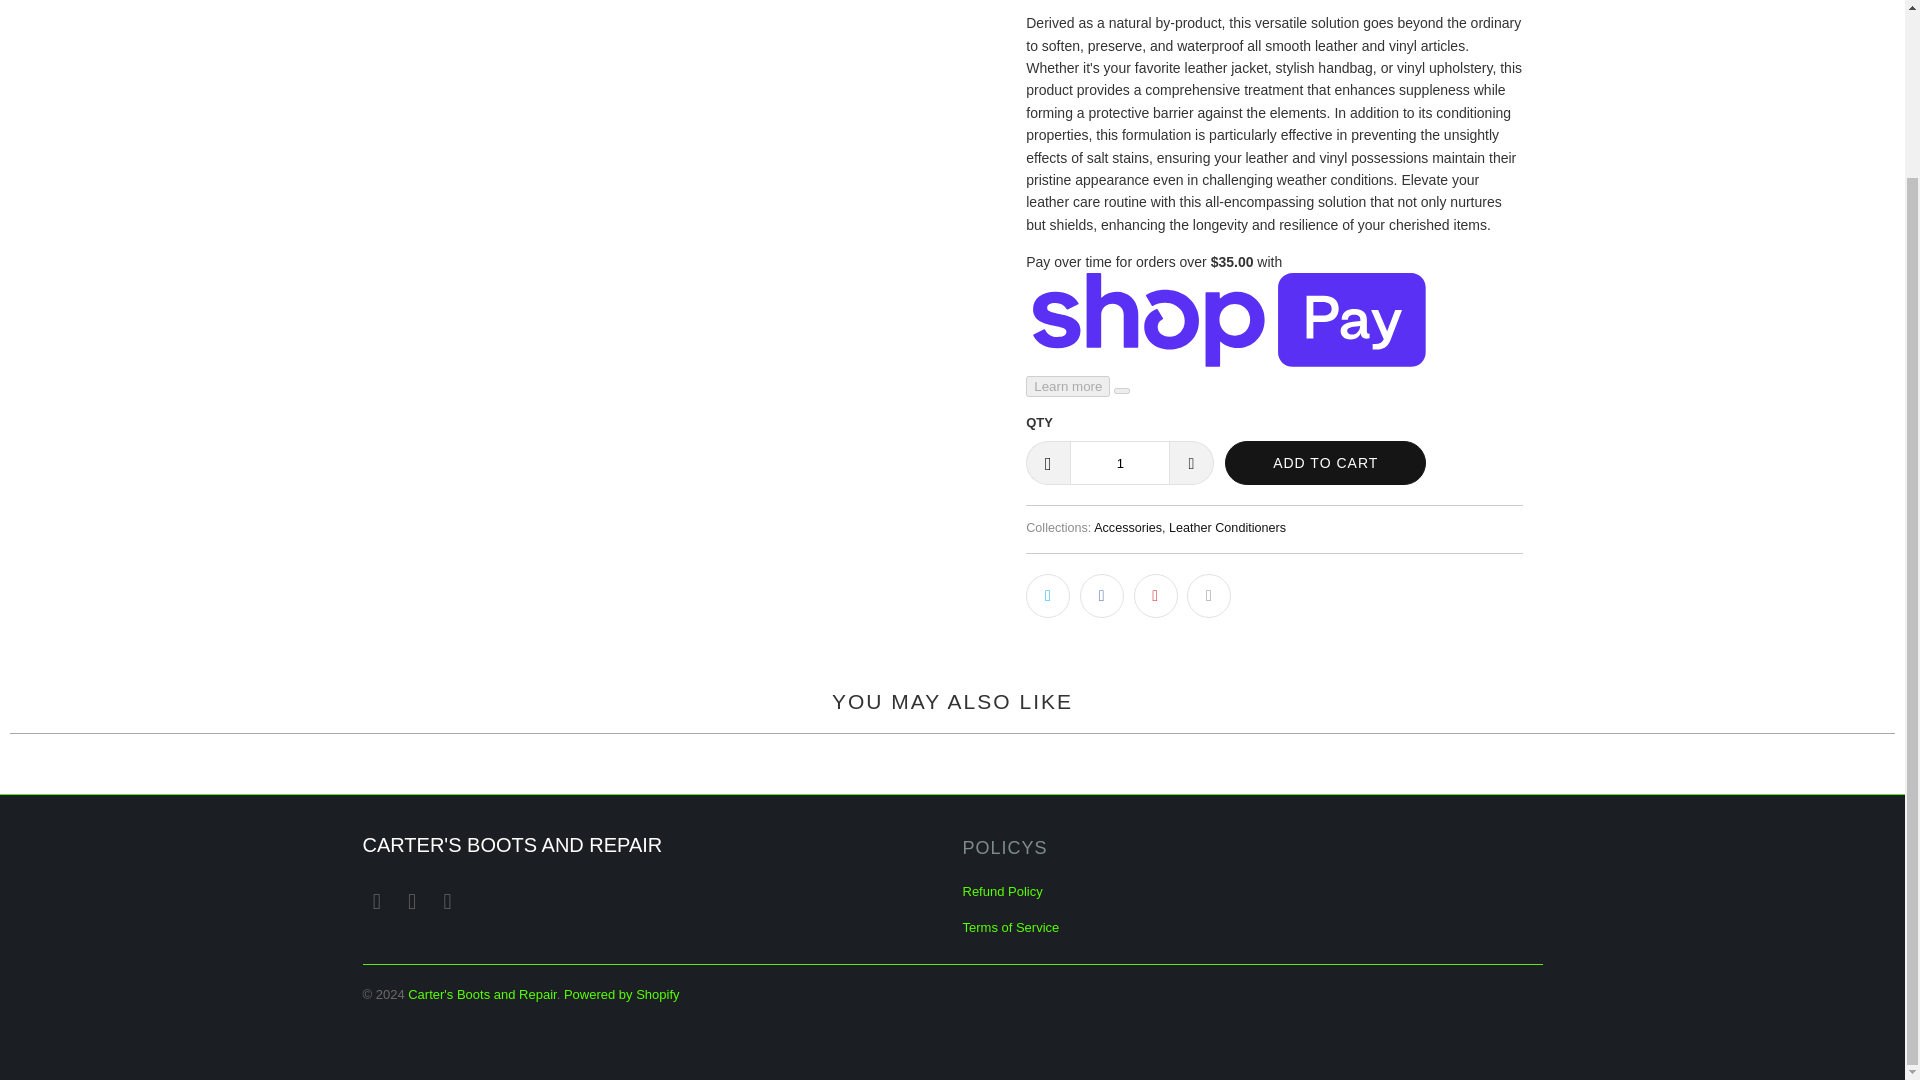  Describe the element at coordinates (376, 901) in the screenshot. I see `Carter's Boots and Repair on Facebook` at that location.